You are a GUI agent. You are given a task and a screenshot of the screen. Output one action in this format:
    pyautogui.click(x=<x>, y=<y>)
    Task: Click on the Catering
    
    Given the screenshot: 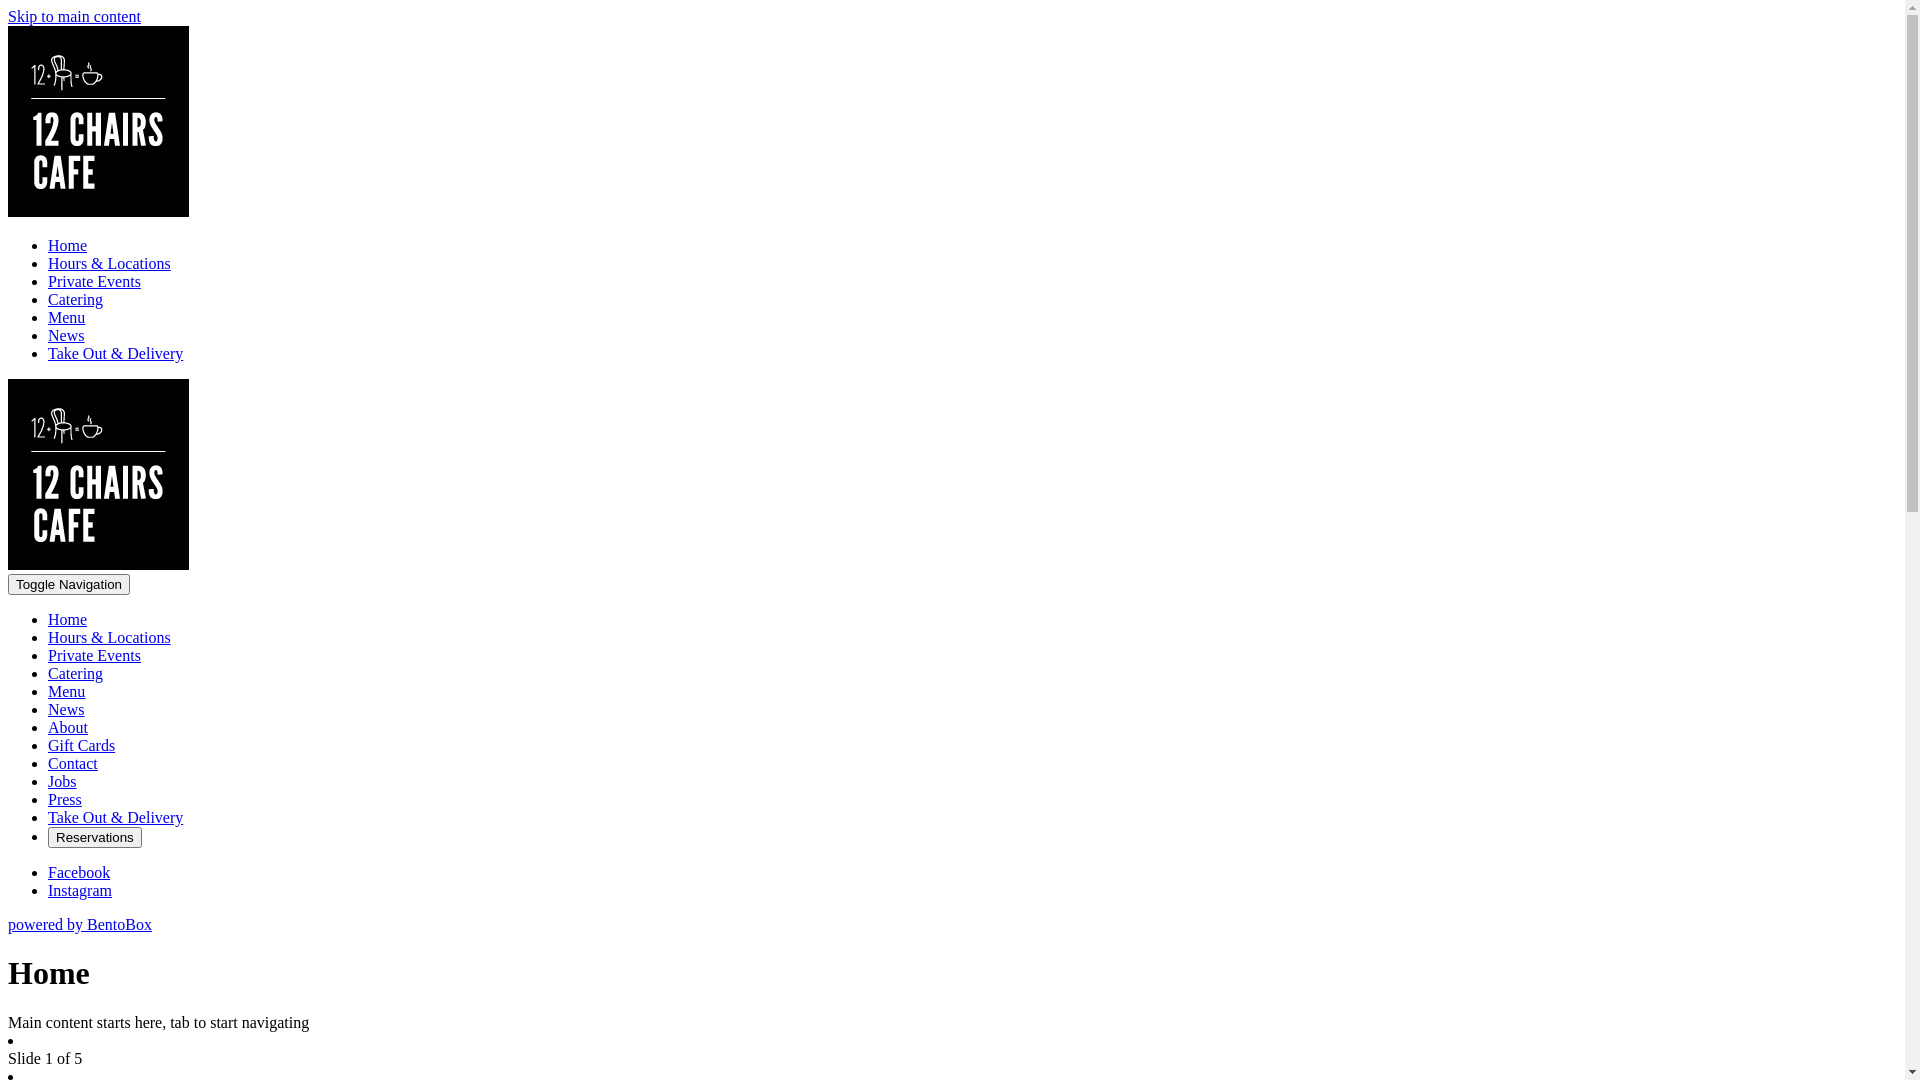 What is the action you would take?
    pyautogui.click(x=76, y=300)
    